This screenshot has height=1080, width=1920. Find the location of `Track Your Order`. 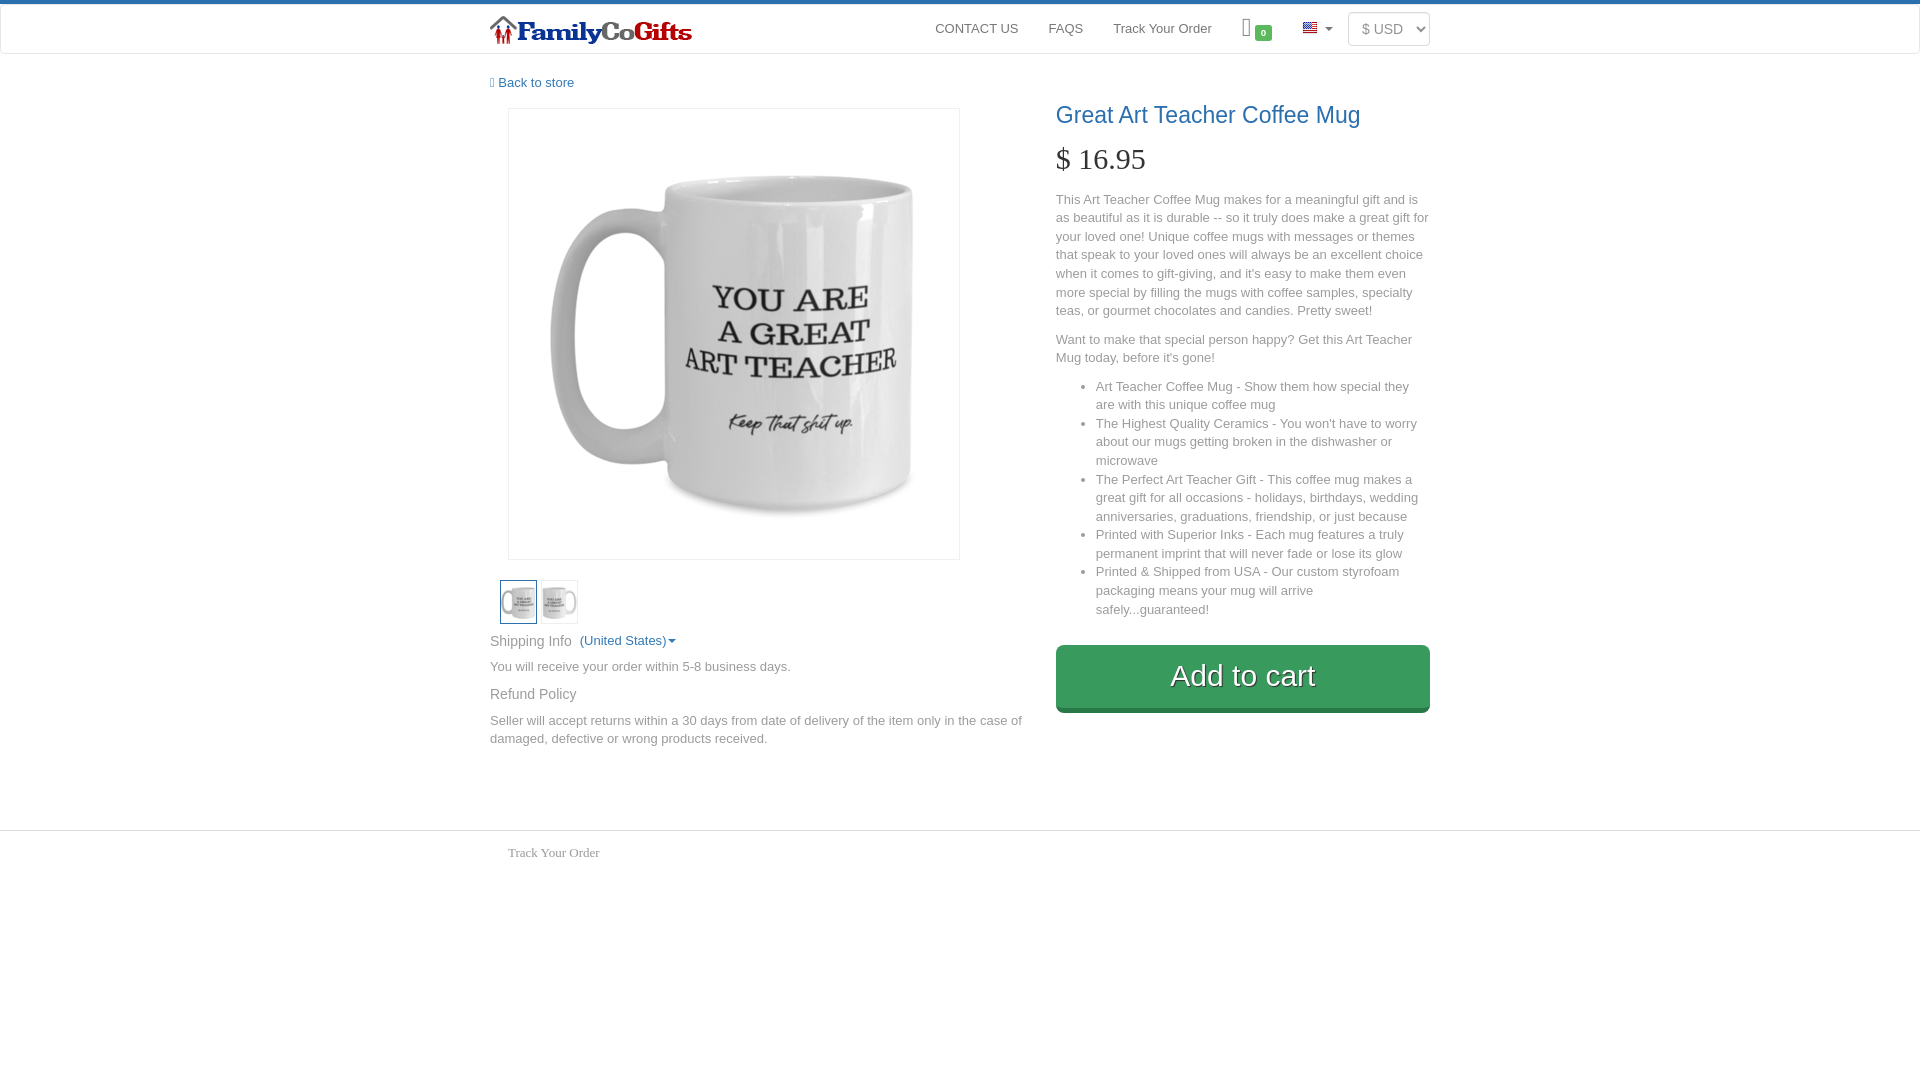

Track Your Order is located at coordinates (1162, 27).